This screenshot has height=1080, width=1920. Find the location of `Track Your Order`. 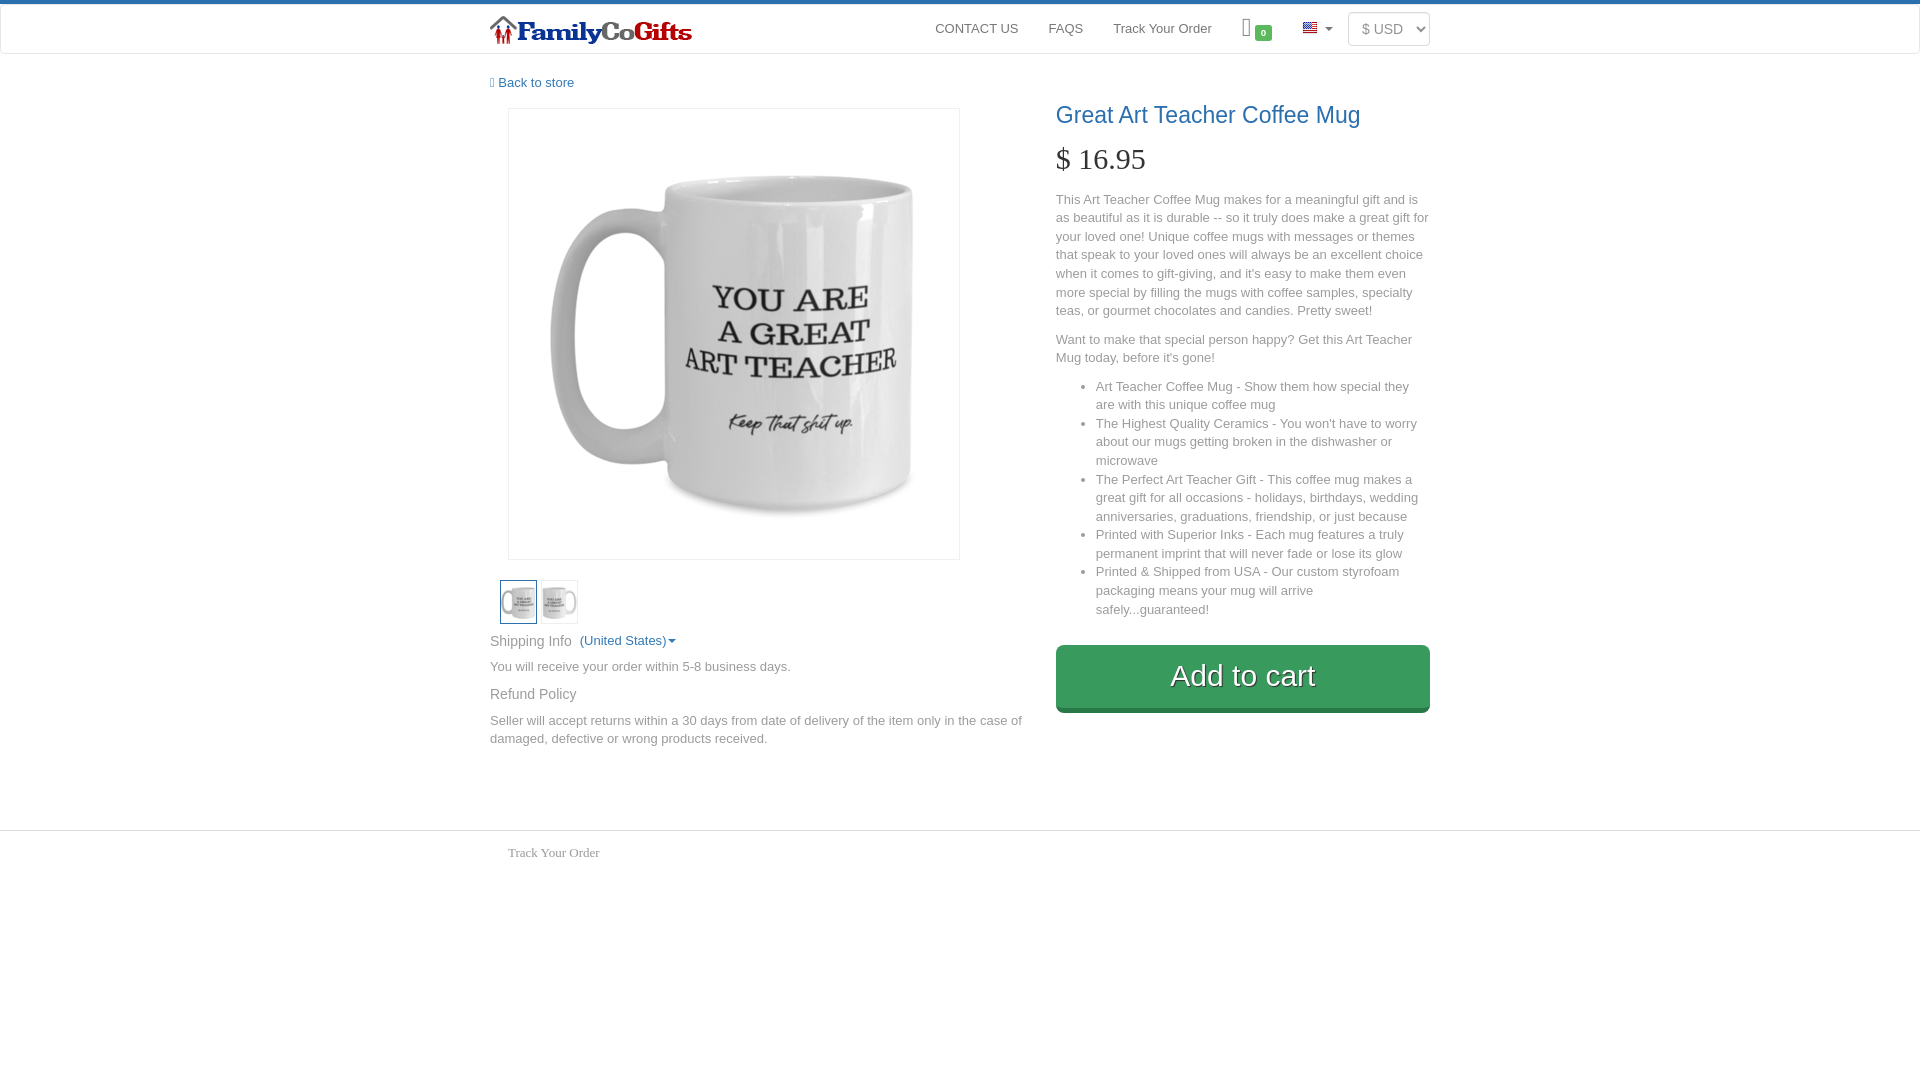

Track Your Order is located at coordinates (1162, 27).